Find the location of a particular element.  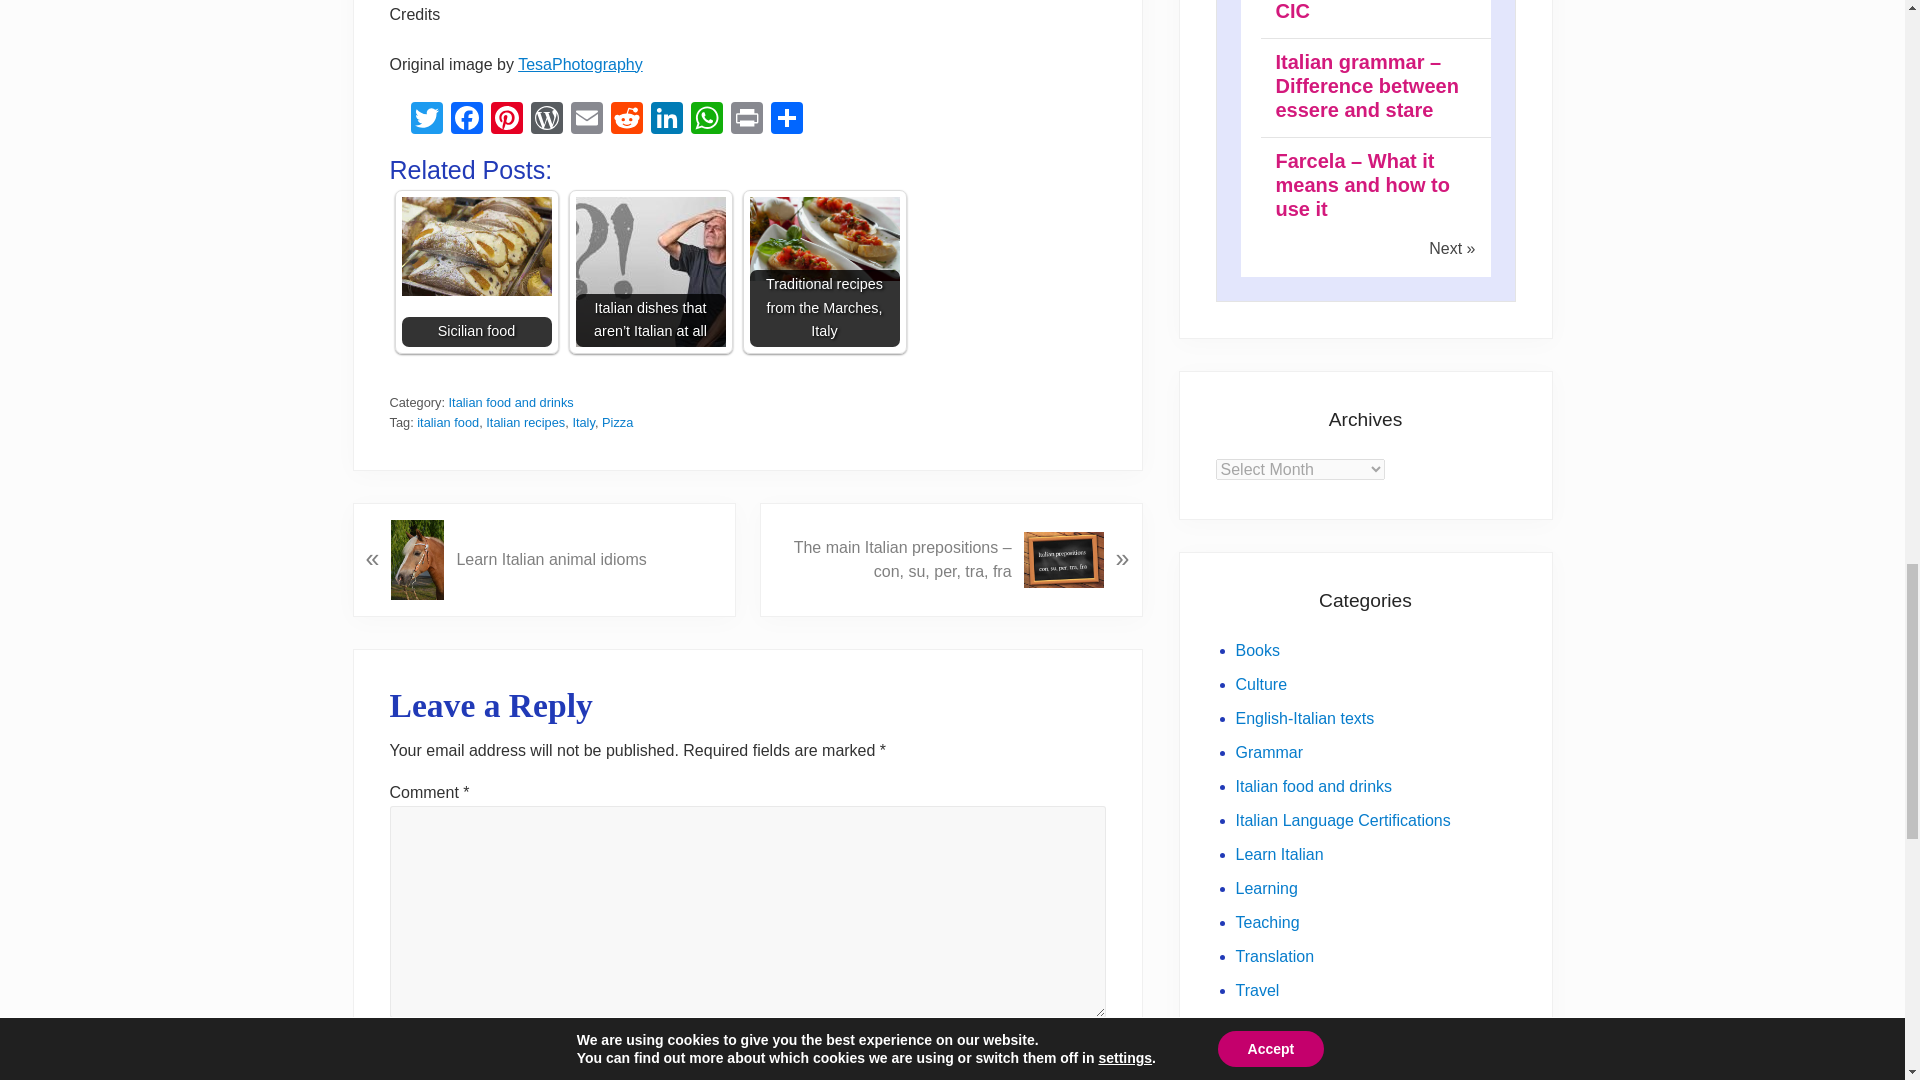

Facebook is located at coordinates (465, 120).